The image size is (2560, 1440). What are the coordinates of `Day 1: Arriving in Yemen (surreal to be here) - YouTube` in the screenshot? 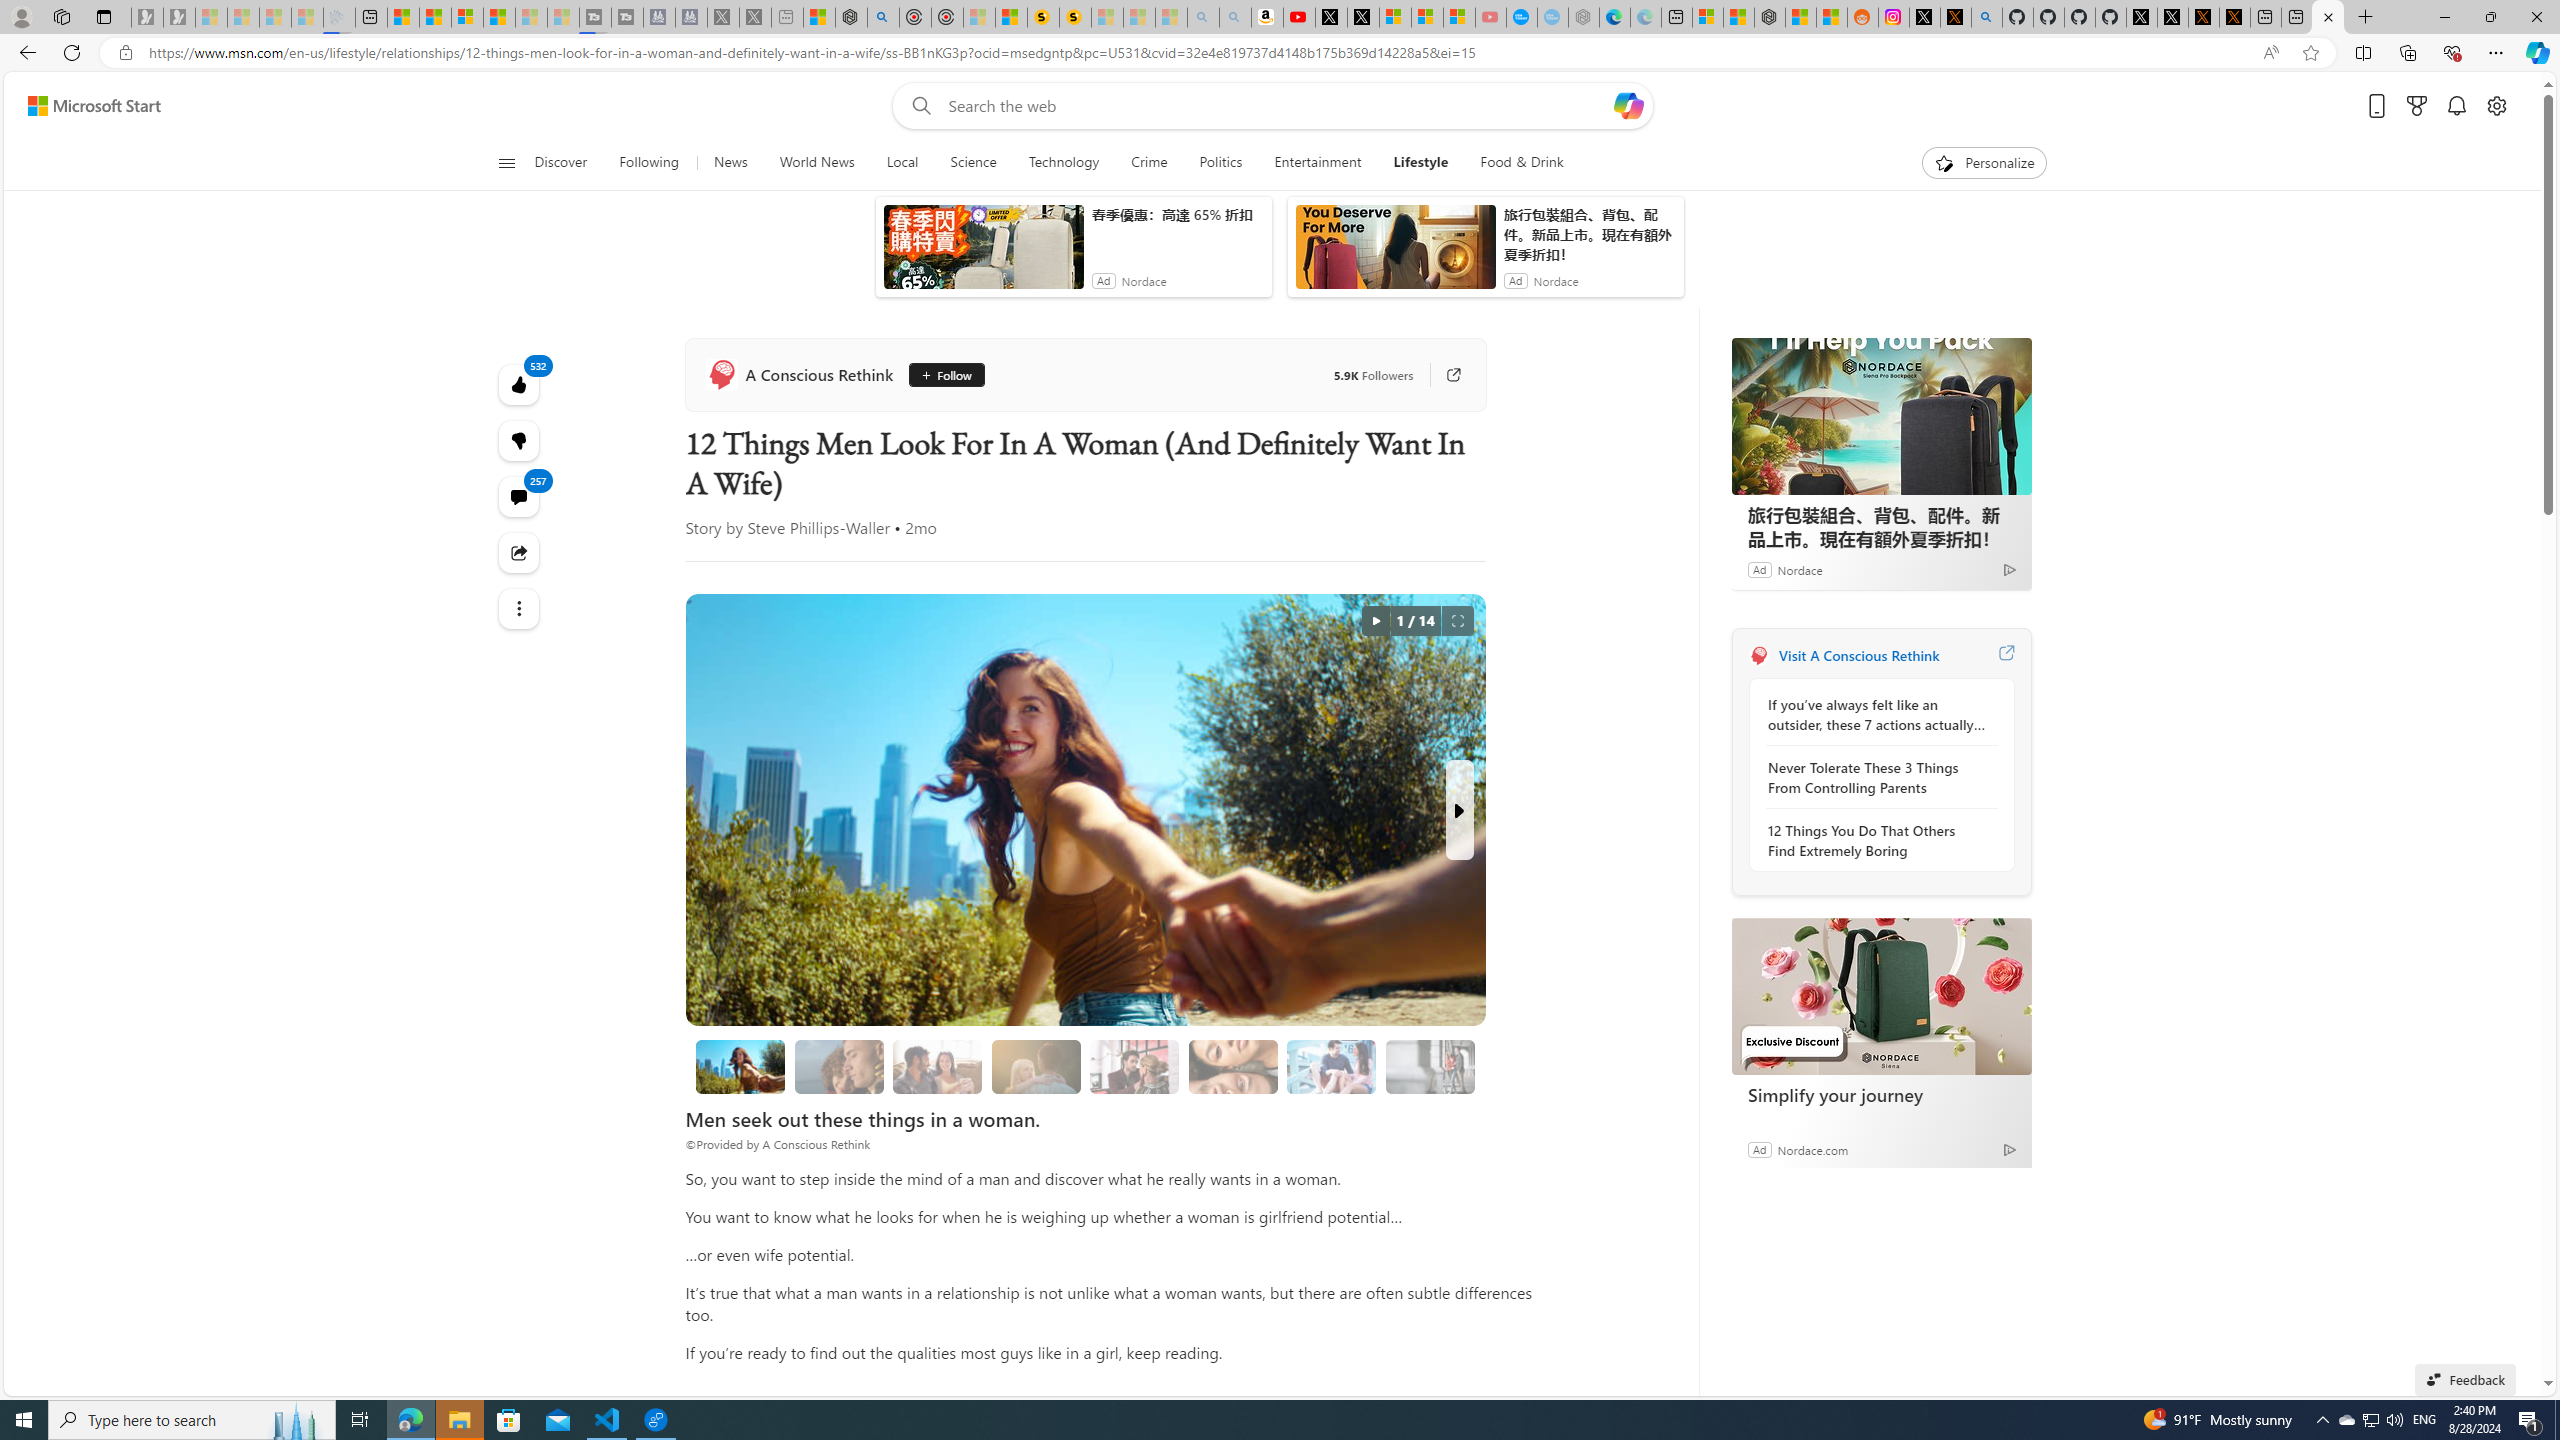 It's located at (1273, 17).